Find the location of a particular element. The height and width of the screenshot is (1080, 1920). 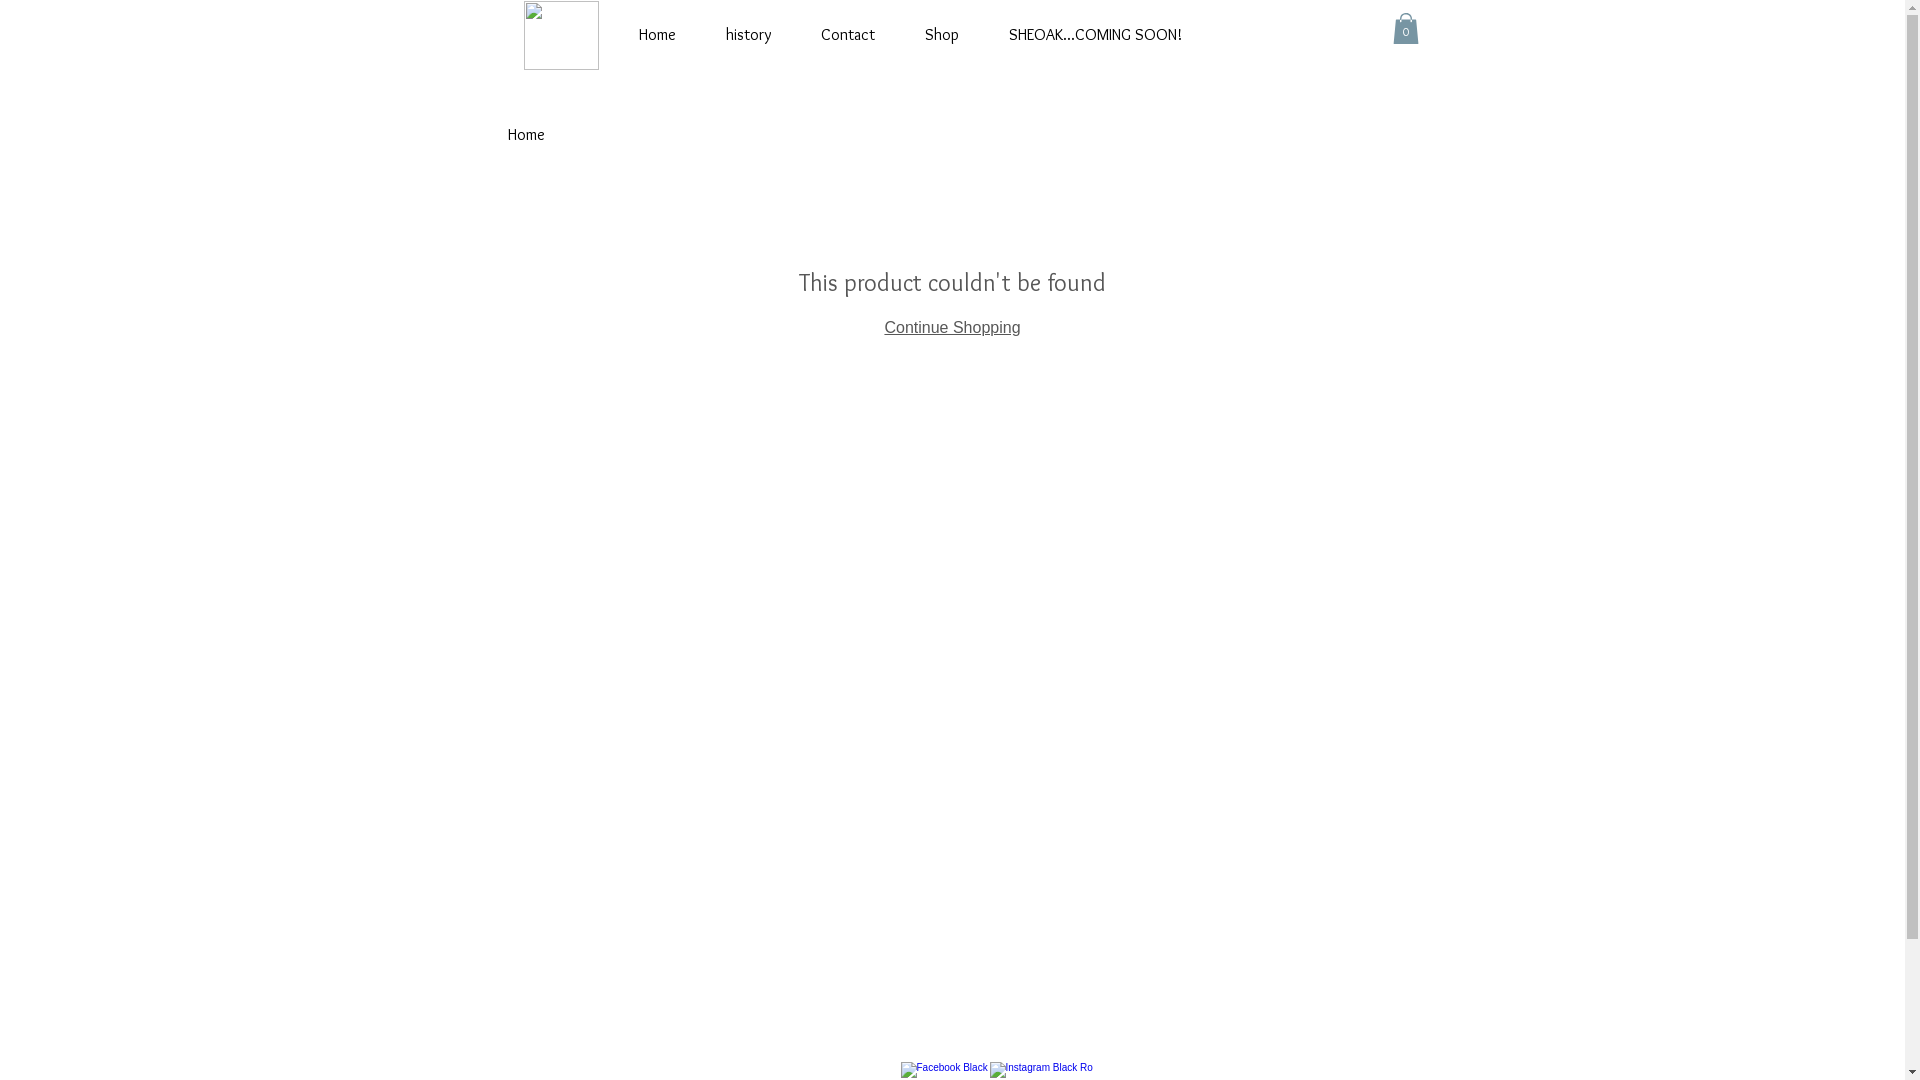

Home is located at coordinates (526, 134).